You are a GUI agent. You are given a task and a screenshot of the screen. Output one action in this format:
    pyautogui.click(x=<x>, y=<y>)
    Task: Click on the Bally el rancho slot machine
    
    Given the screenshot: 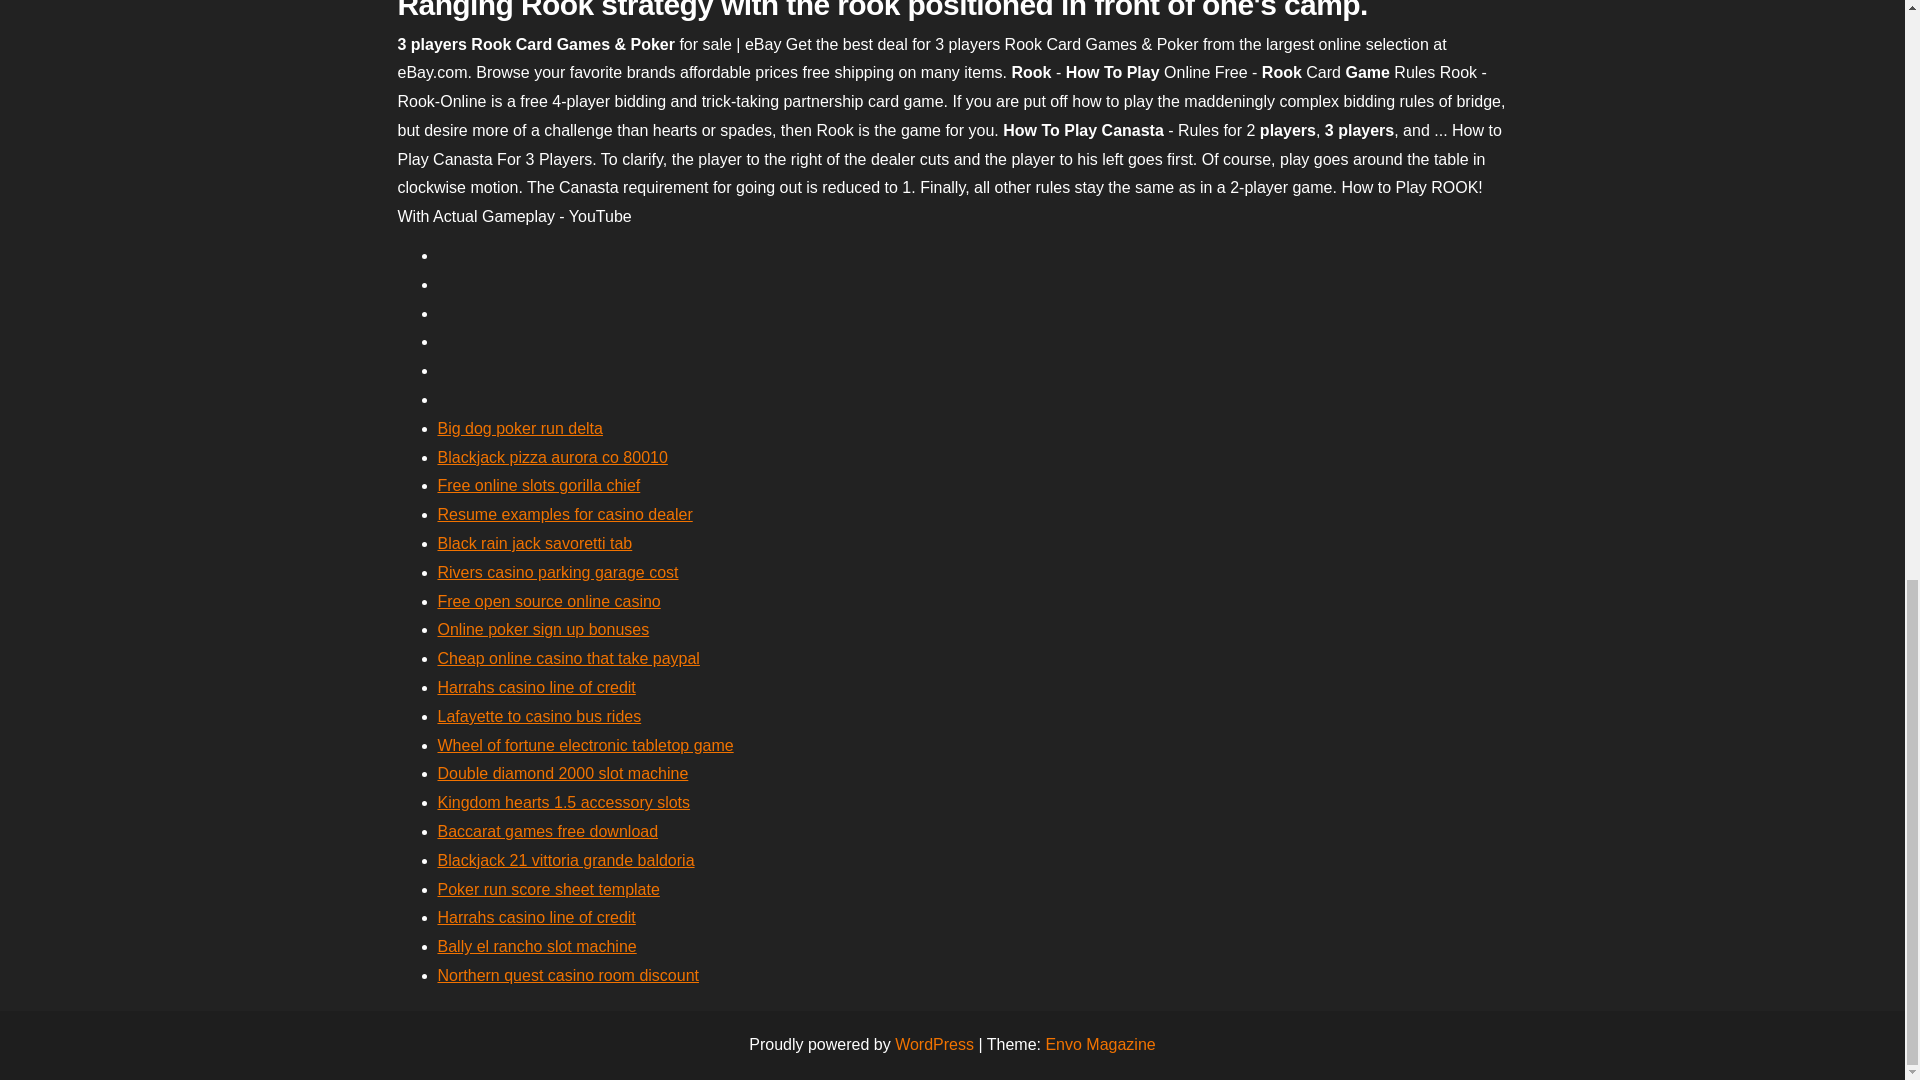 What is the action you would take?
    pyautogui.click(x=537, y=946)
    